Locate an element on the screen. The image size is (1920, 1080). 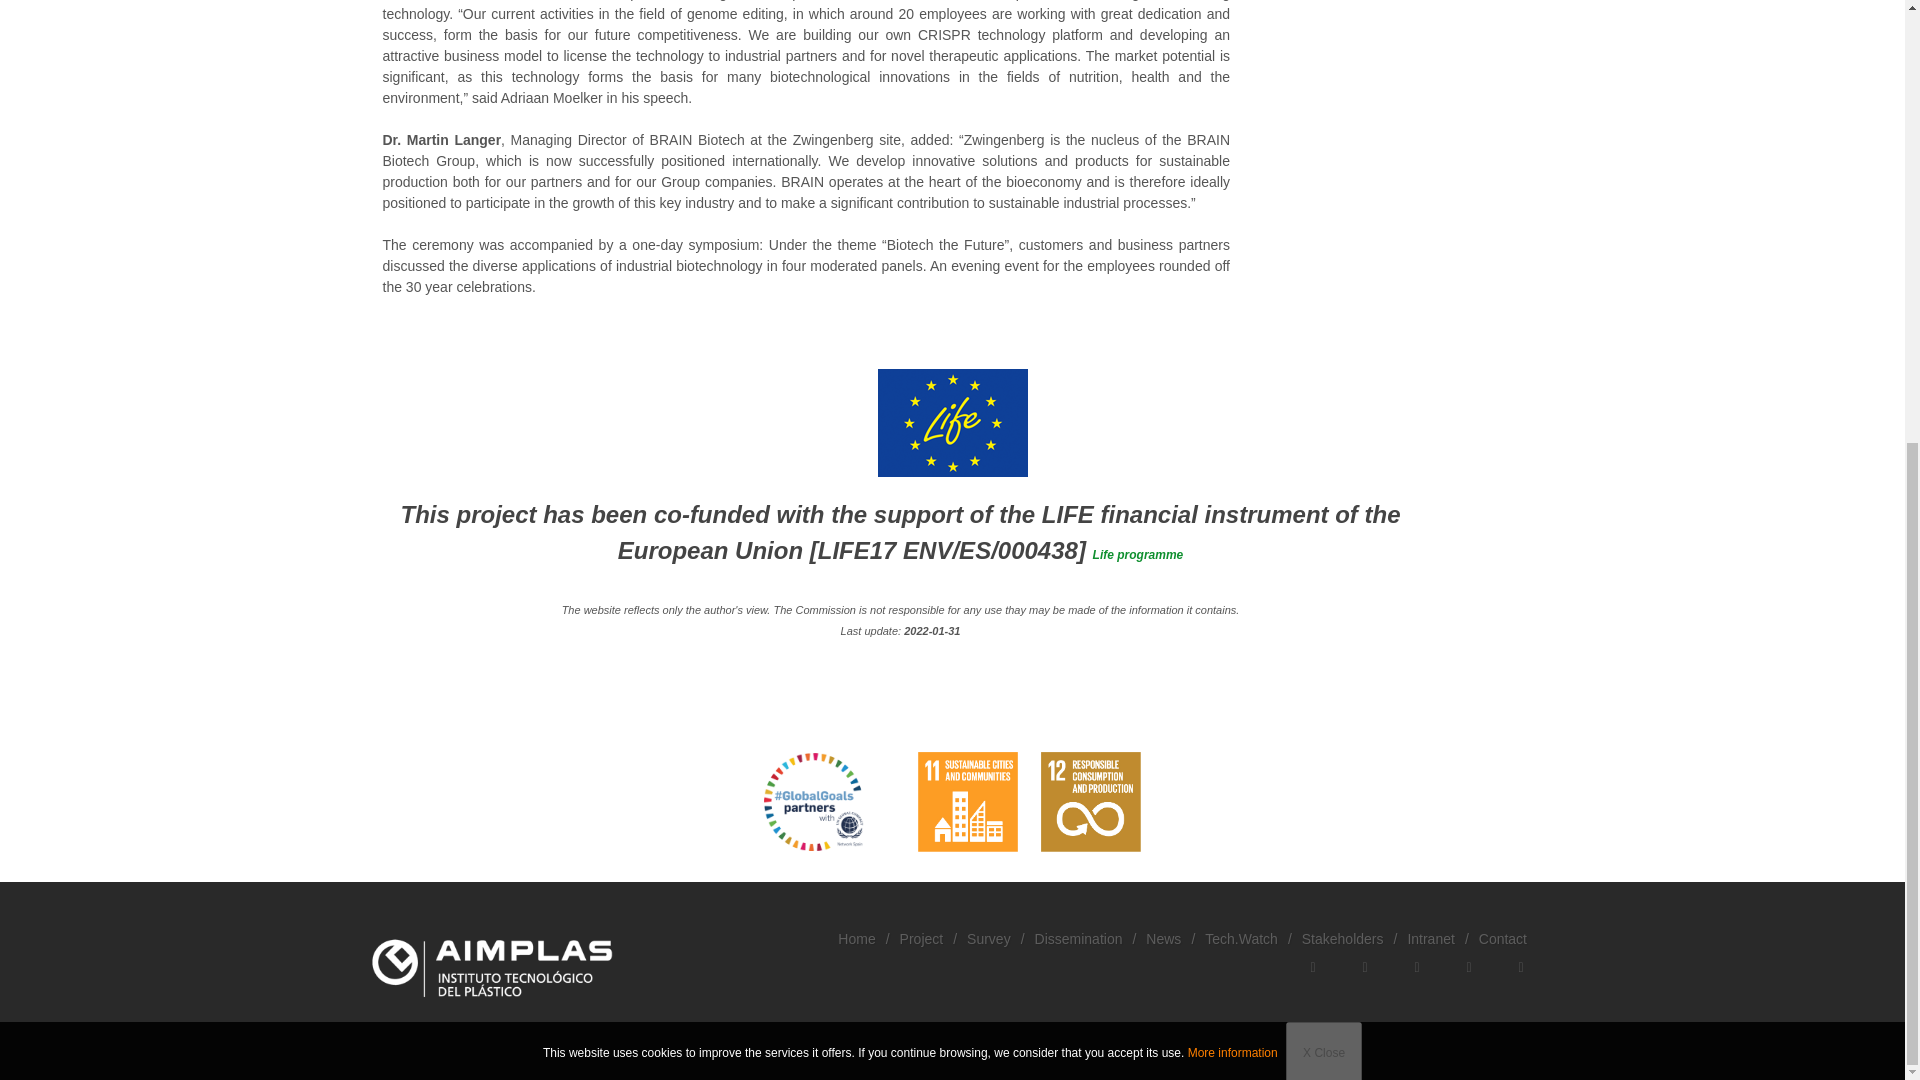
Tech.Watch is located at coordinates (1242, 938).